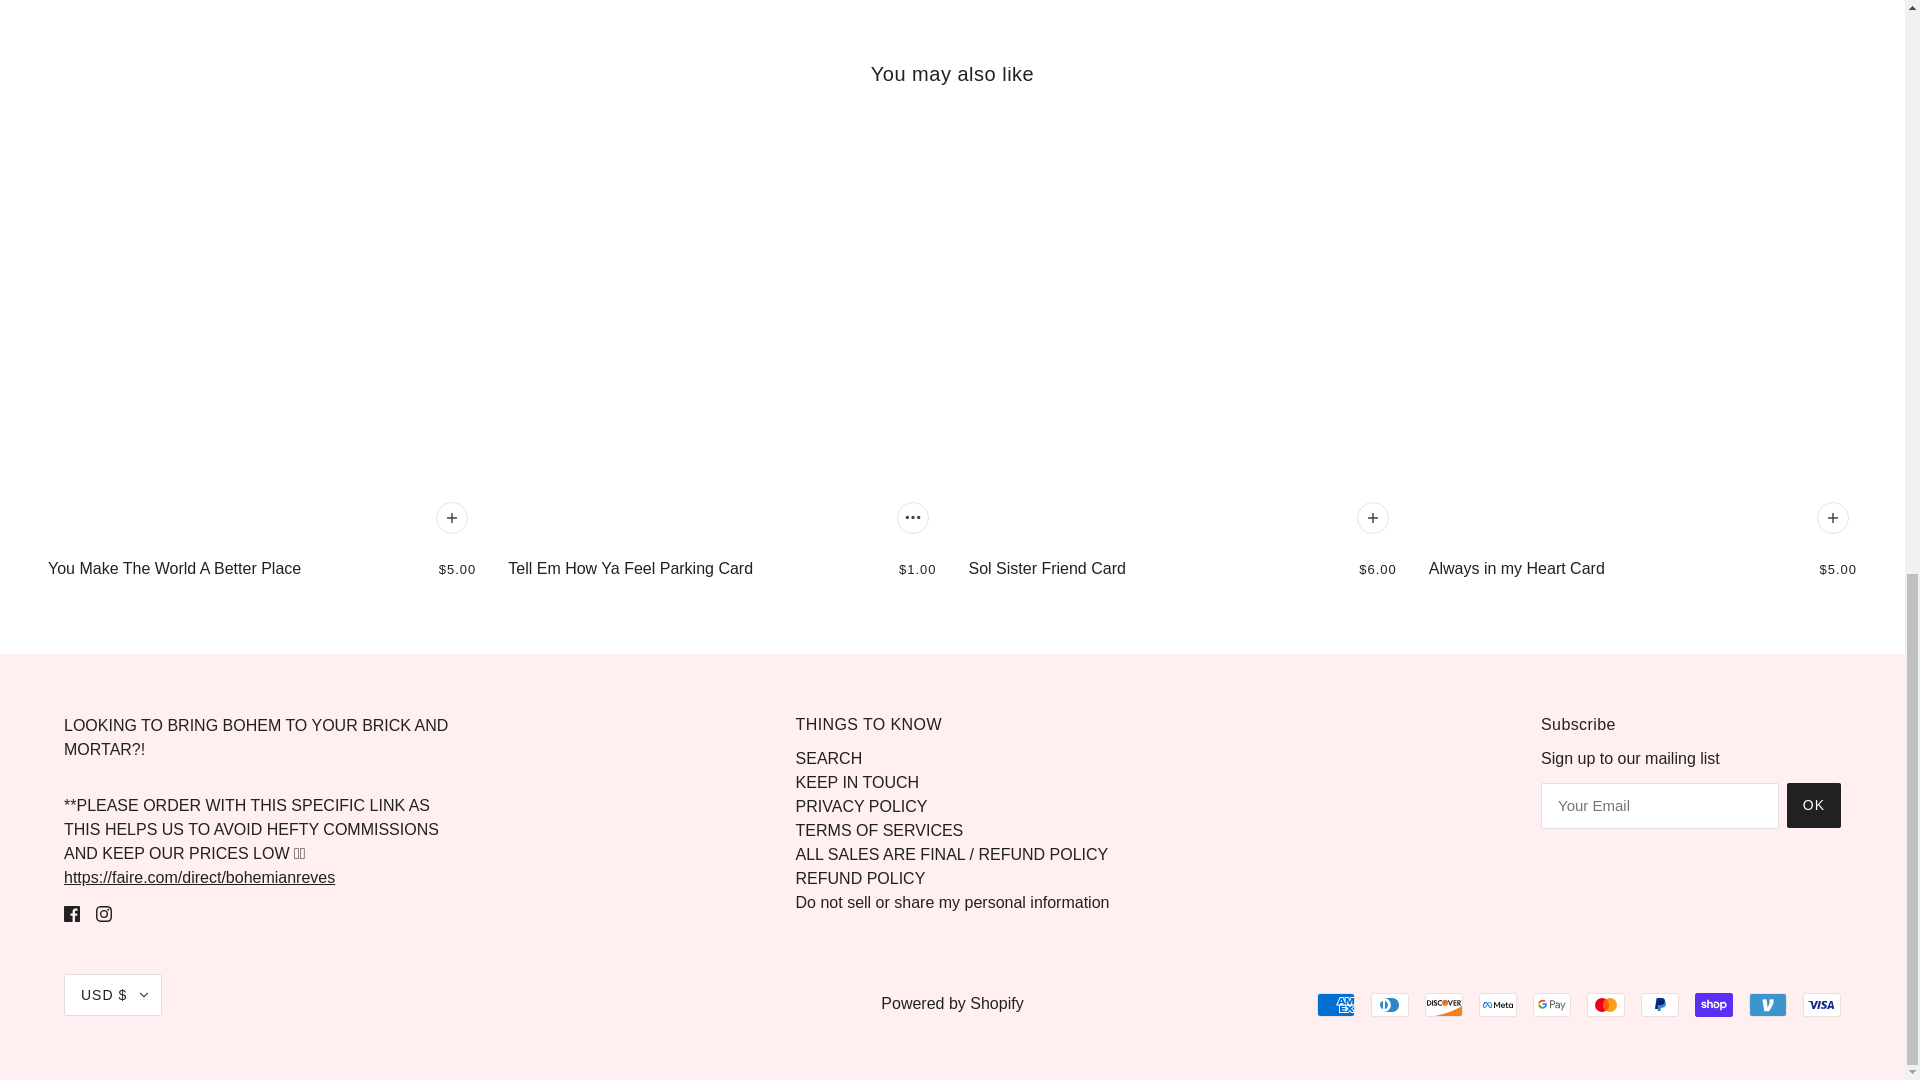  I want to click on Google Pay, so click(1551, 1004).